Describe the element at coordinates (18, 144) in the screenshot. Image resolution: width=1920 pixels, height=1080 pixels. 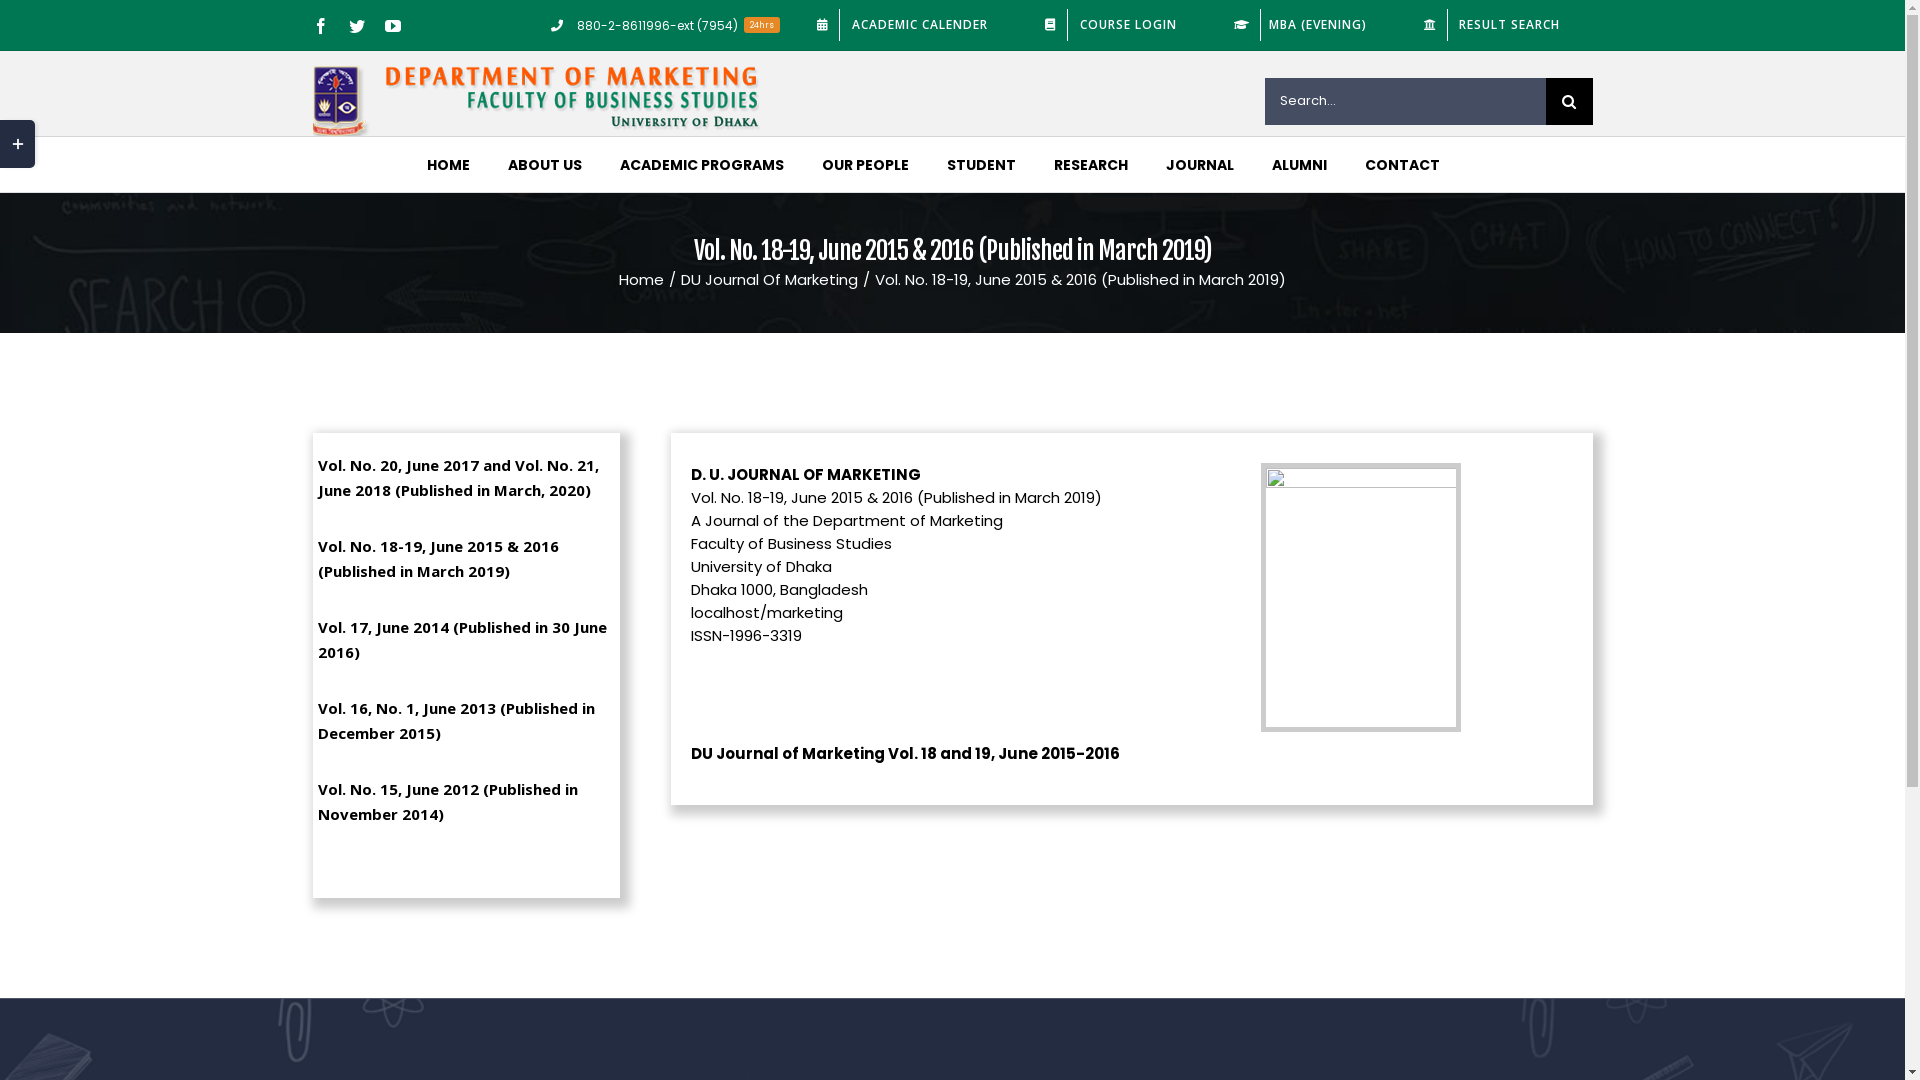
I see `Toggle Sliding Bar Area` at that location.